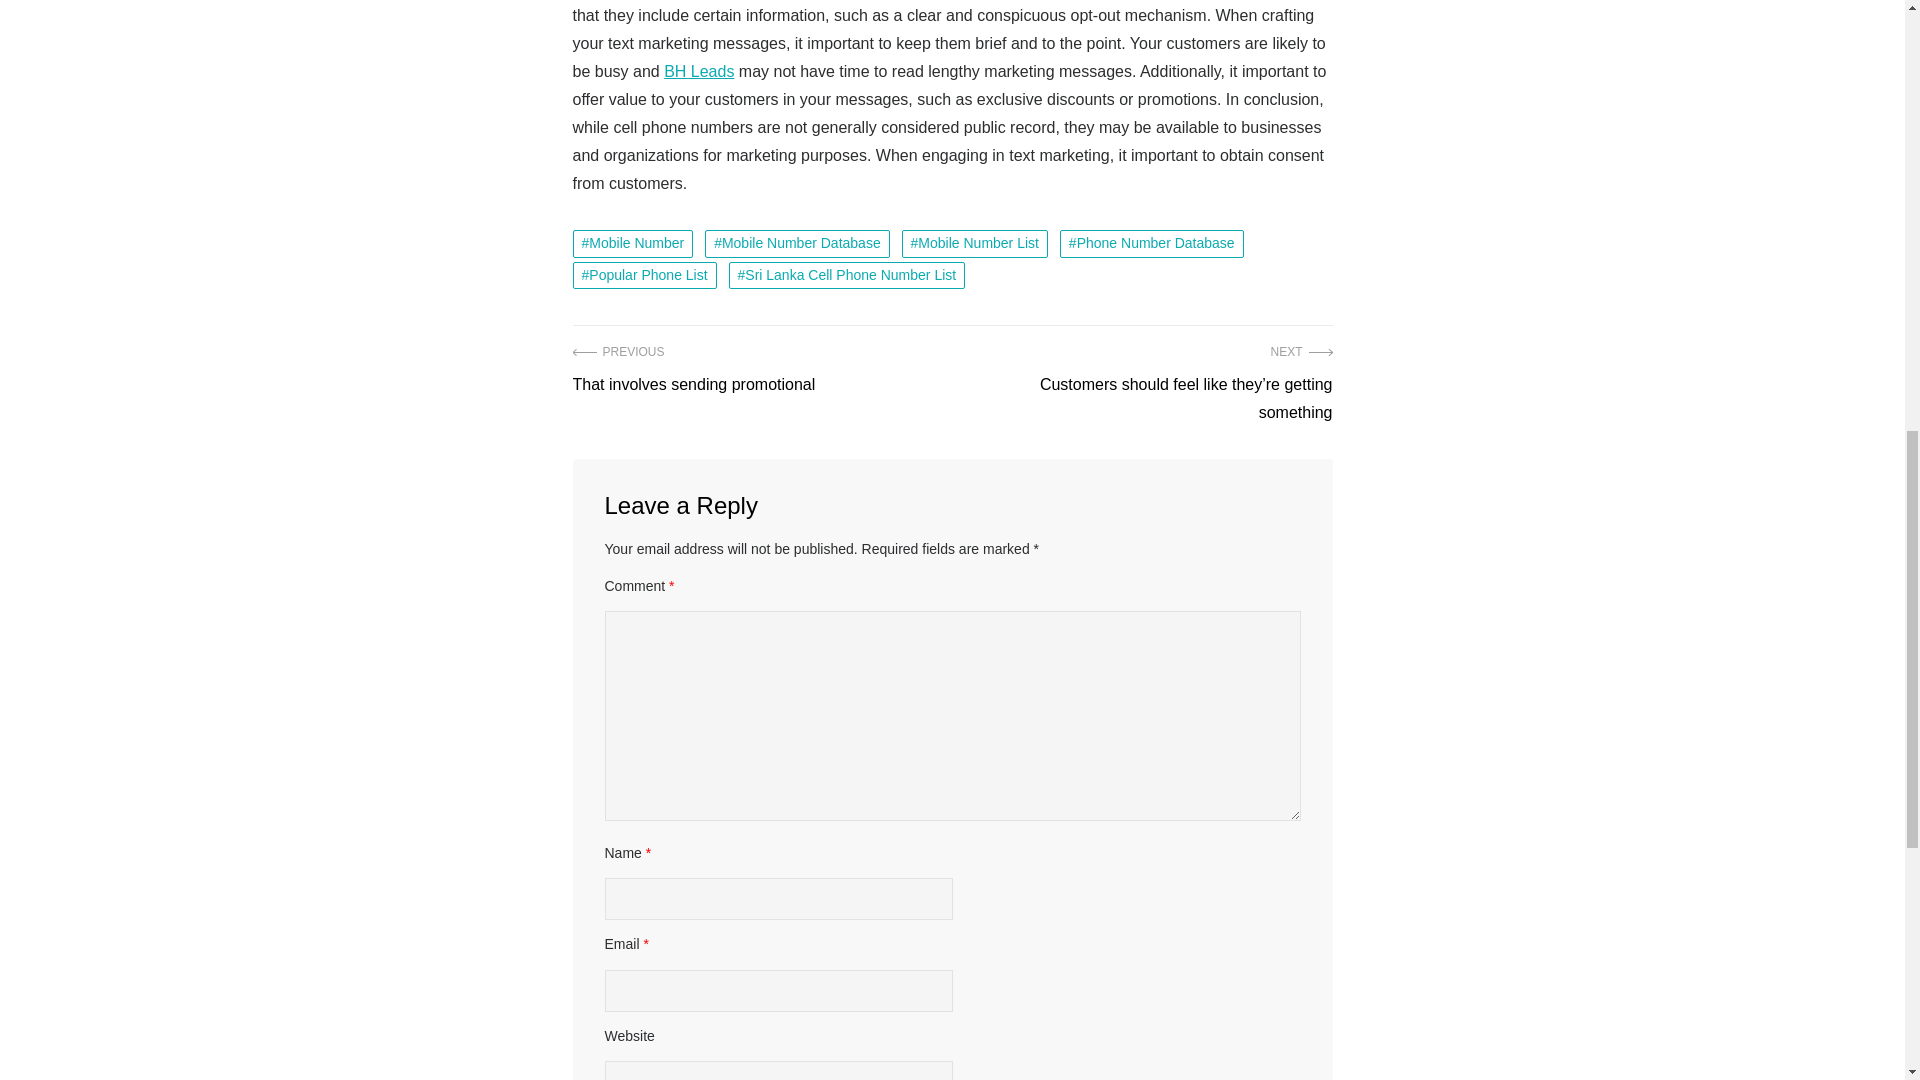 This screenshot has height=1080, width=1920. I want to click on Mobile Number List, so click(975, 244).